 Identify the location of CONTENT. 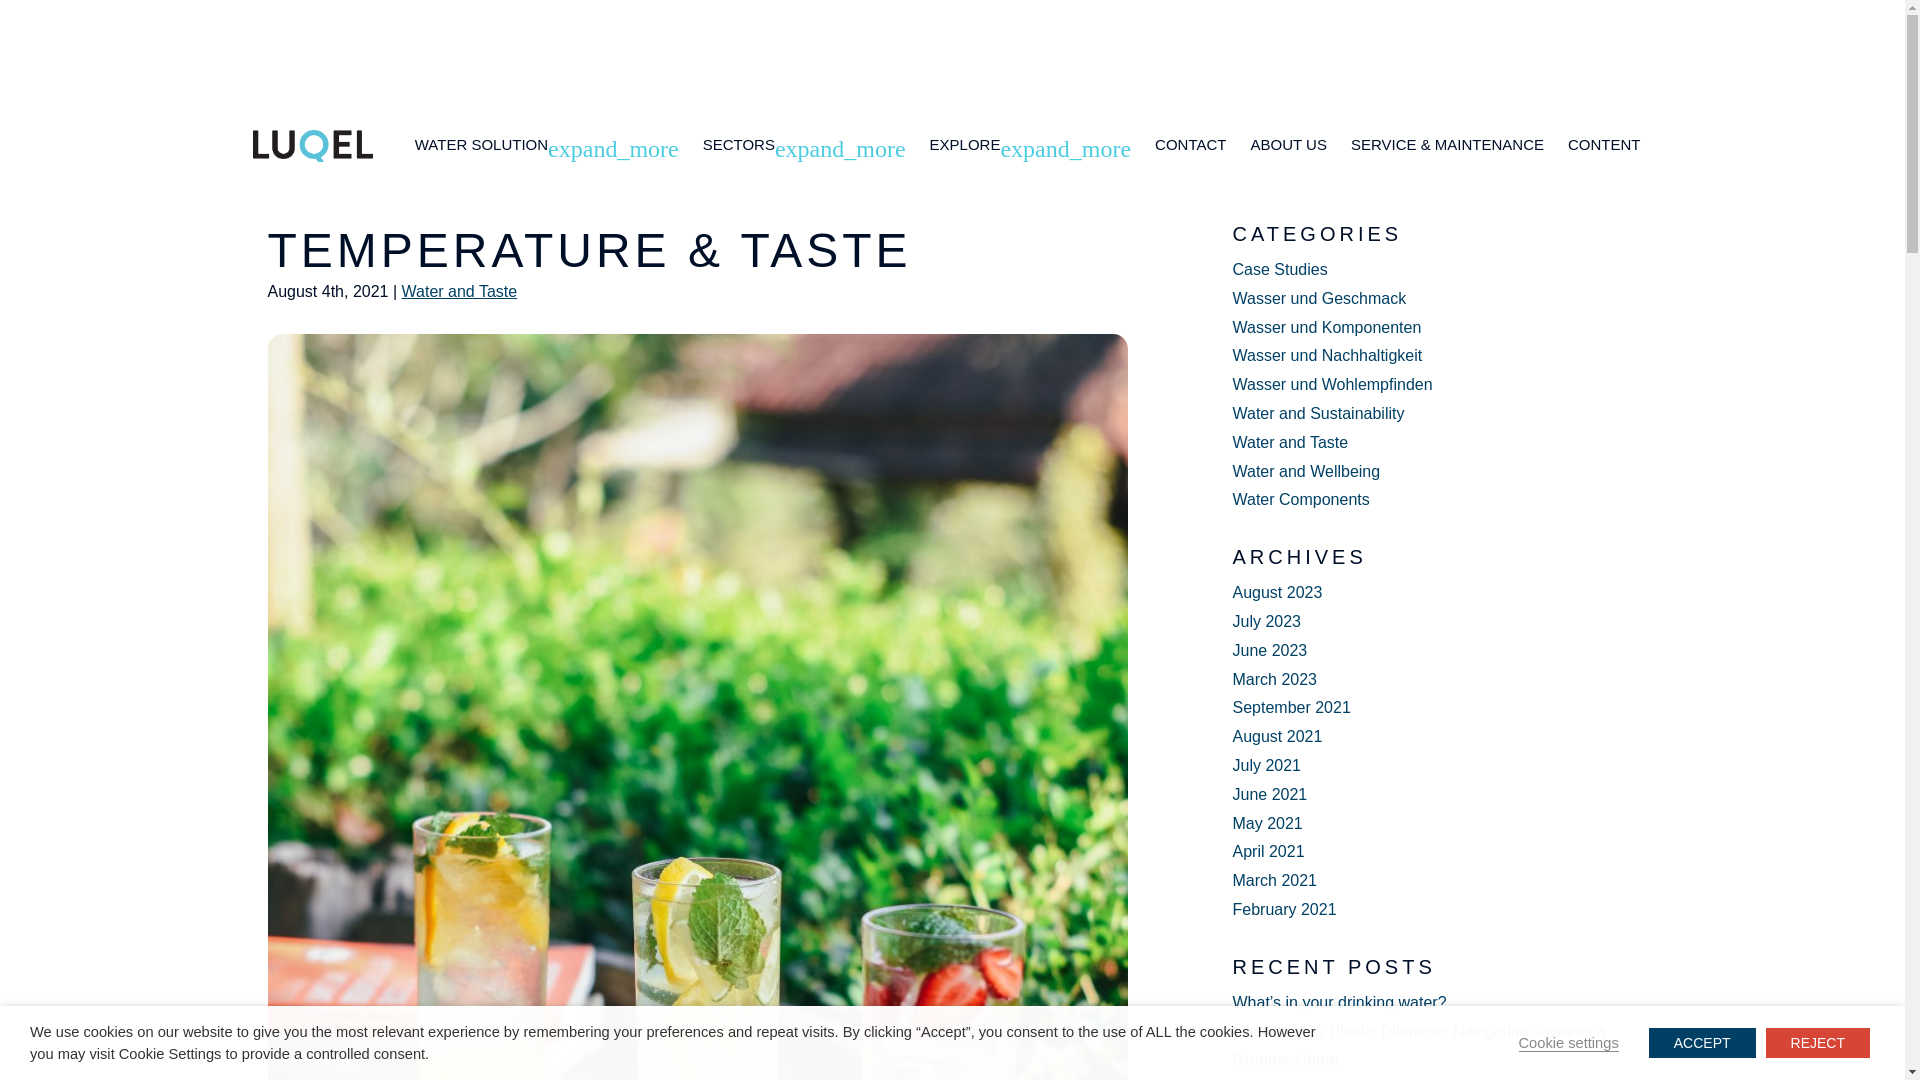
(1604, 144).